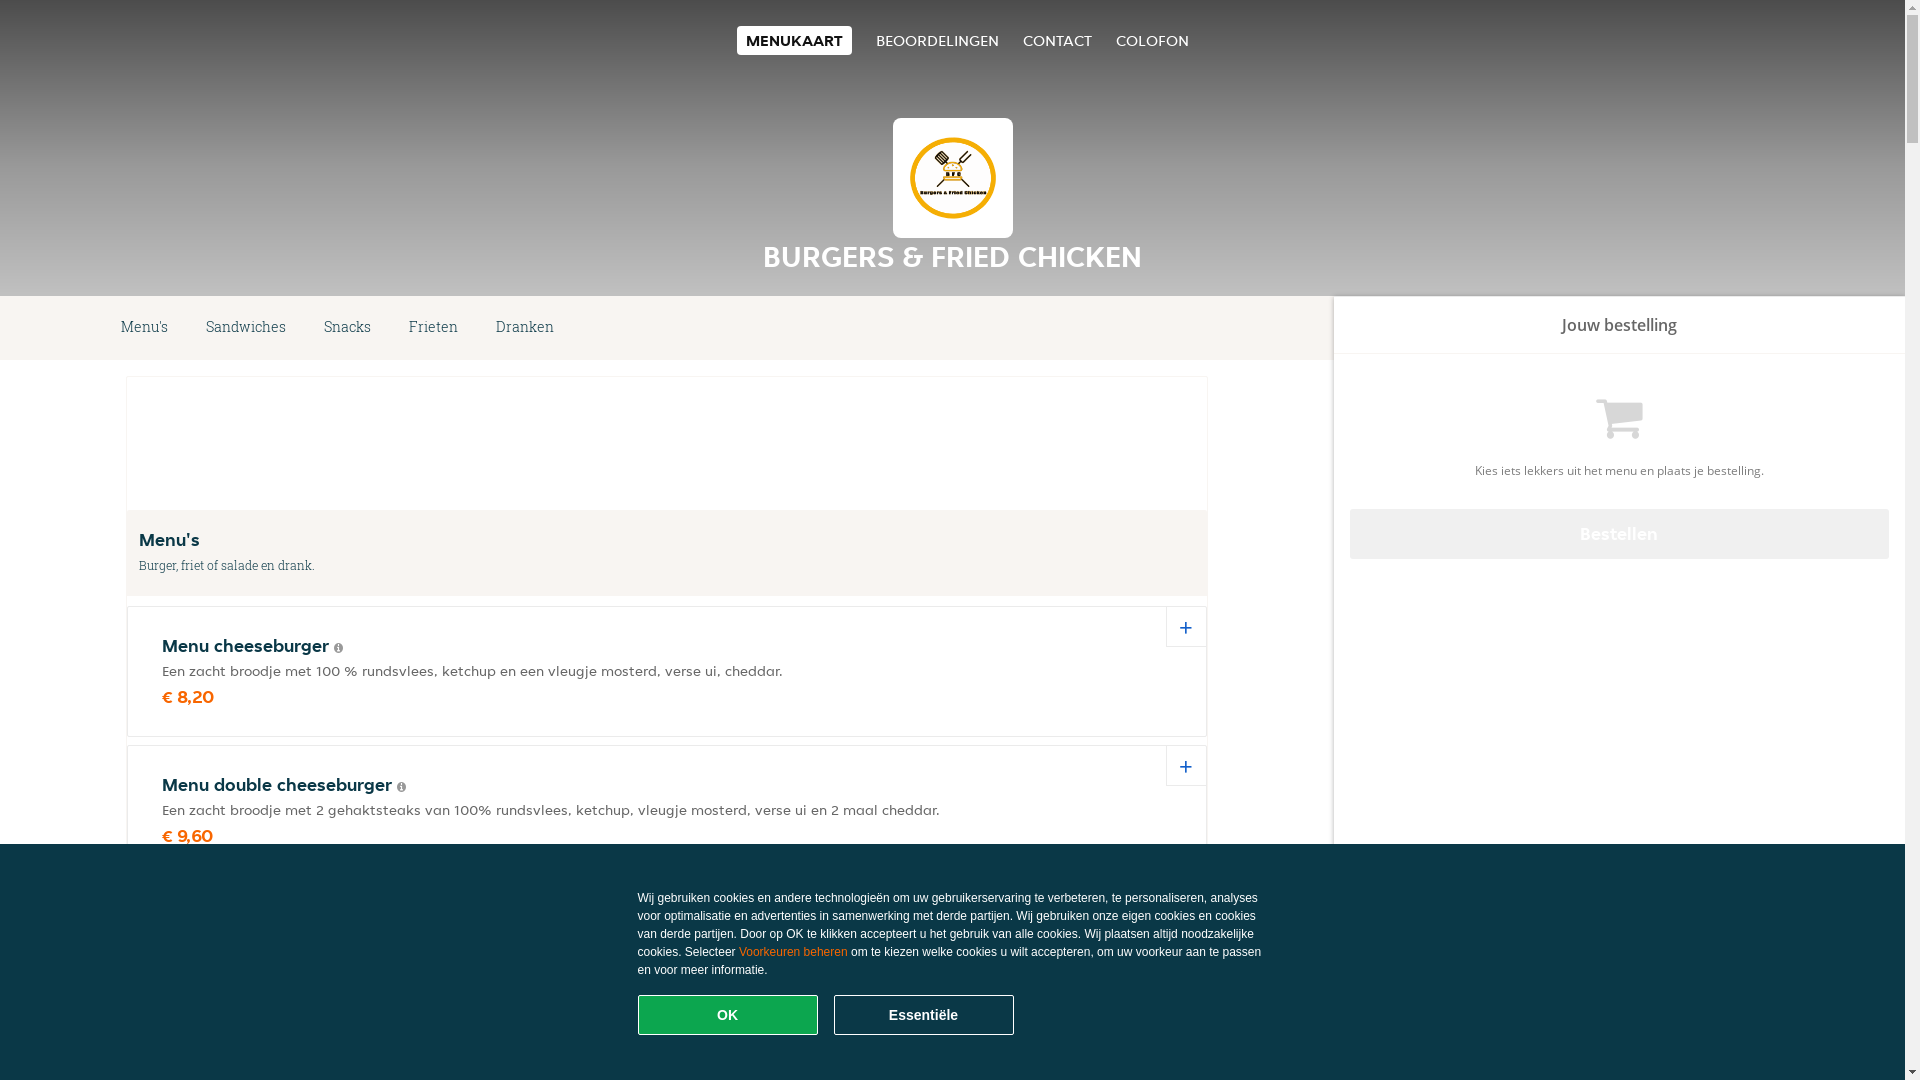 This screenshot has width=1920, height=1080. What do you see at coordinates (1152, 40) in the screenshot?
I see `COLOFON` at bounding box center [1152, 40].